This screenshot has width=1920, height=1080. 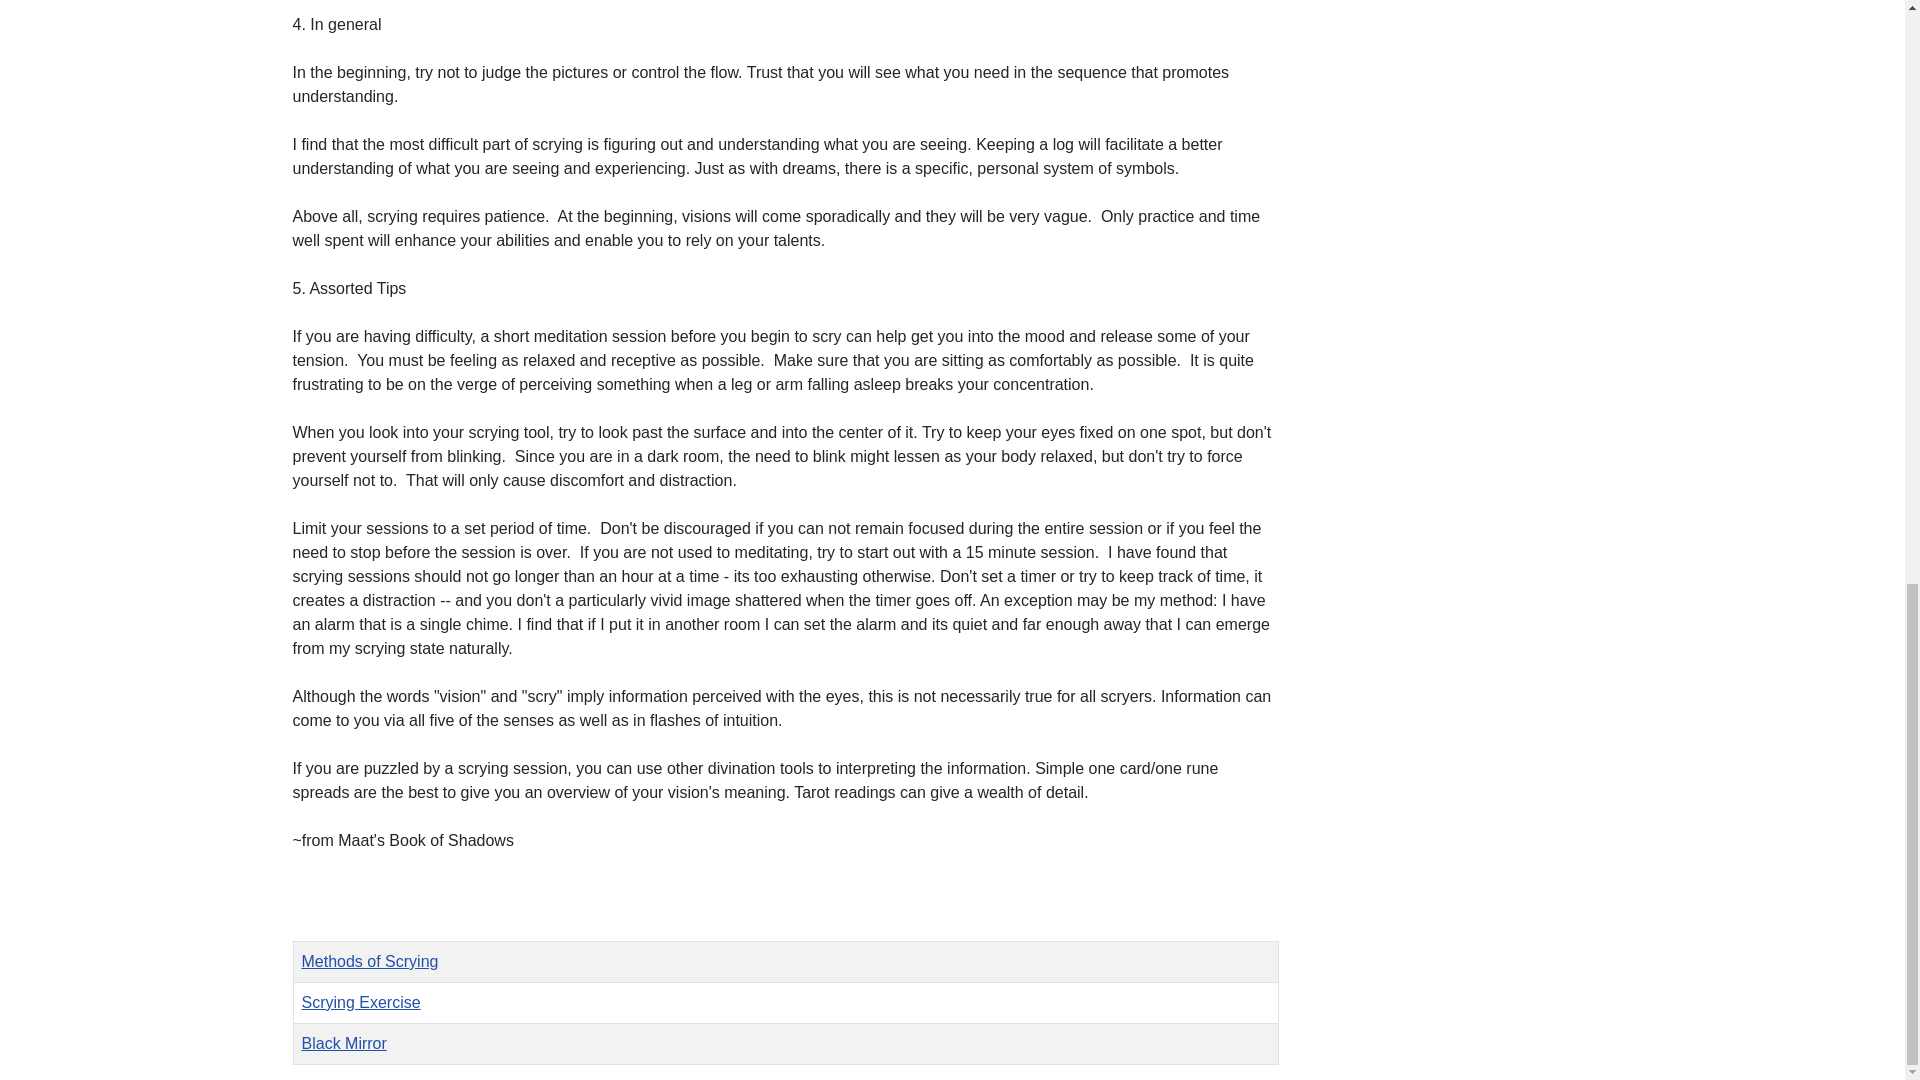 I want to click on Black Mirror, so click(x=344, y=1042).